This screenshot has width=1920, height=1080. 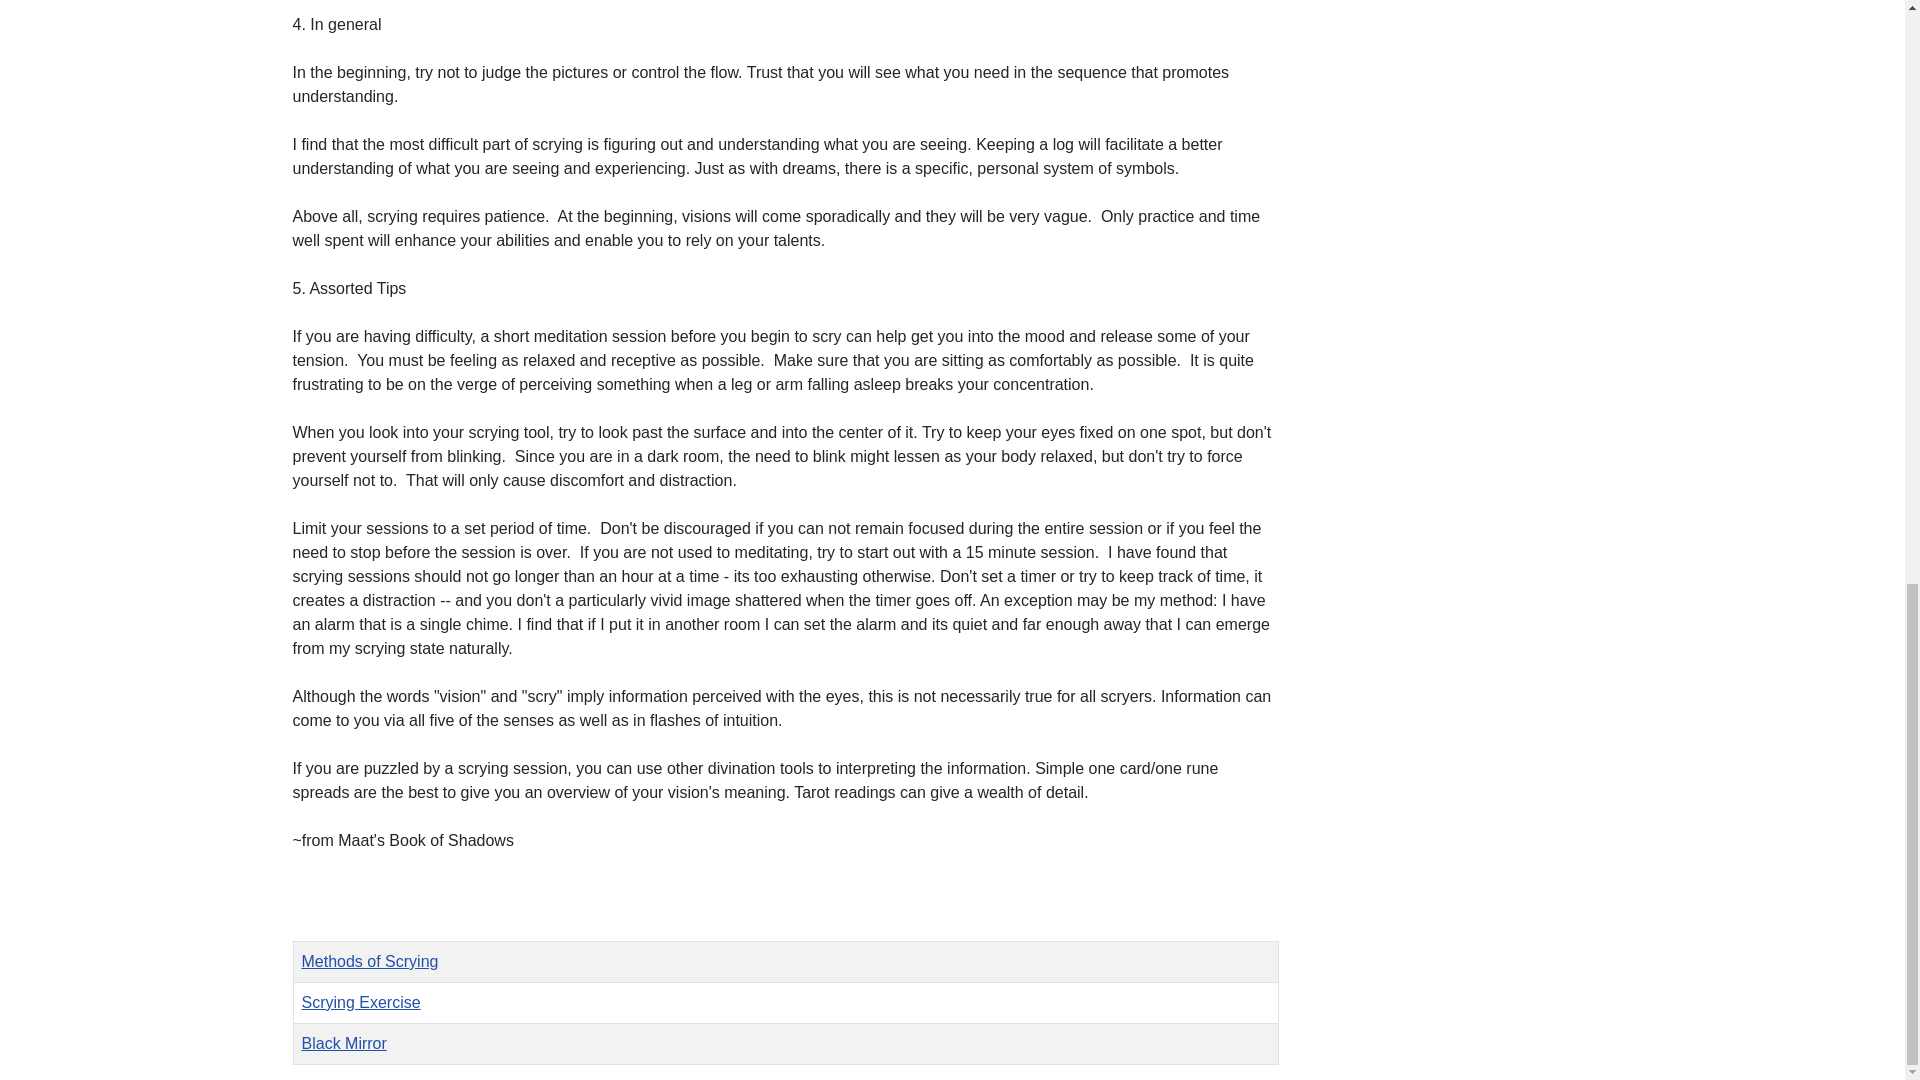 I want to click on Black Mirror, so click(x=344, y=1042).